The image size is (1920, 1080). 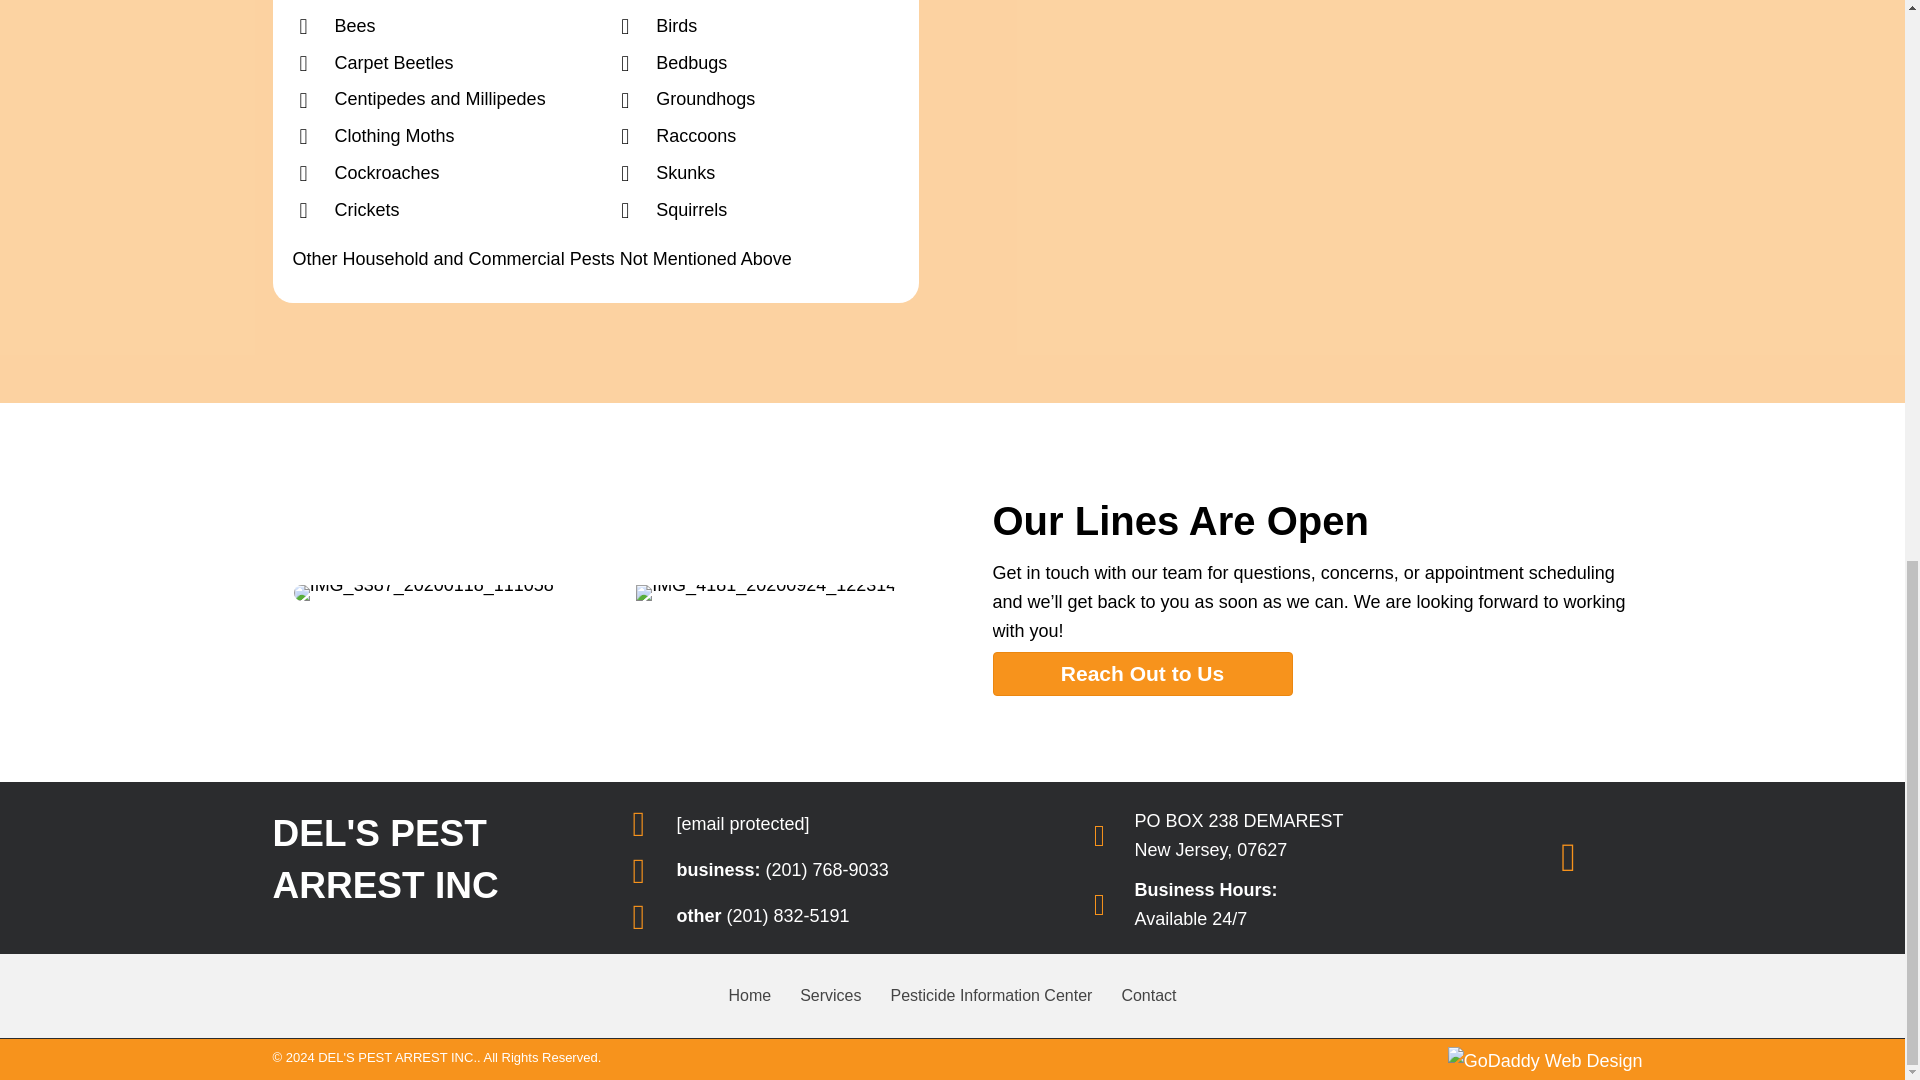 What do you see at coordinates (750, 996) in the screenshot?
I see `Home` at bounding box center [750, 996].